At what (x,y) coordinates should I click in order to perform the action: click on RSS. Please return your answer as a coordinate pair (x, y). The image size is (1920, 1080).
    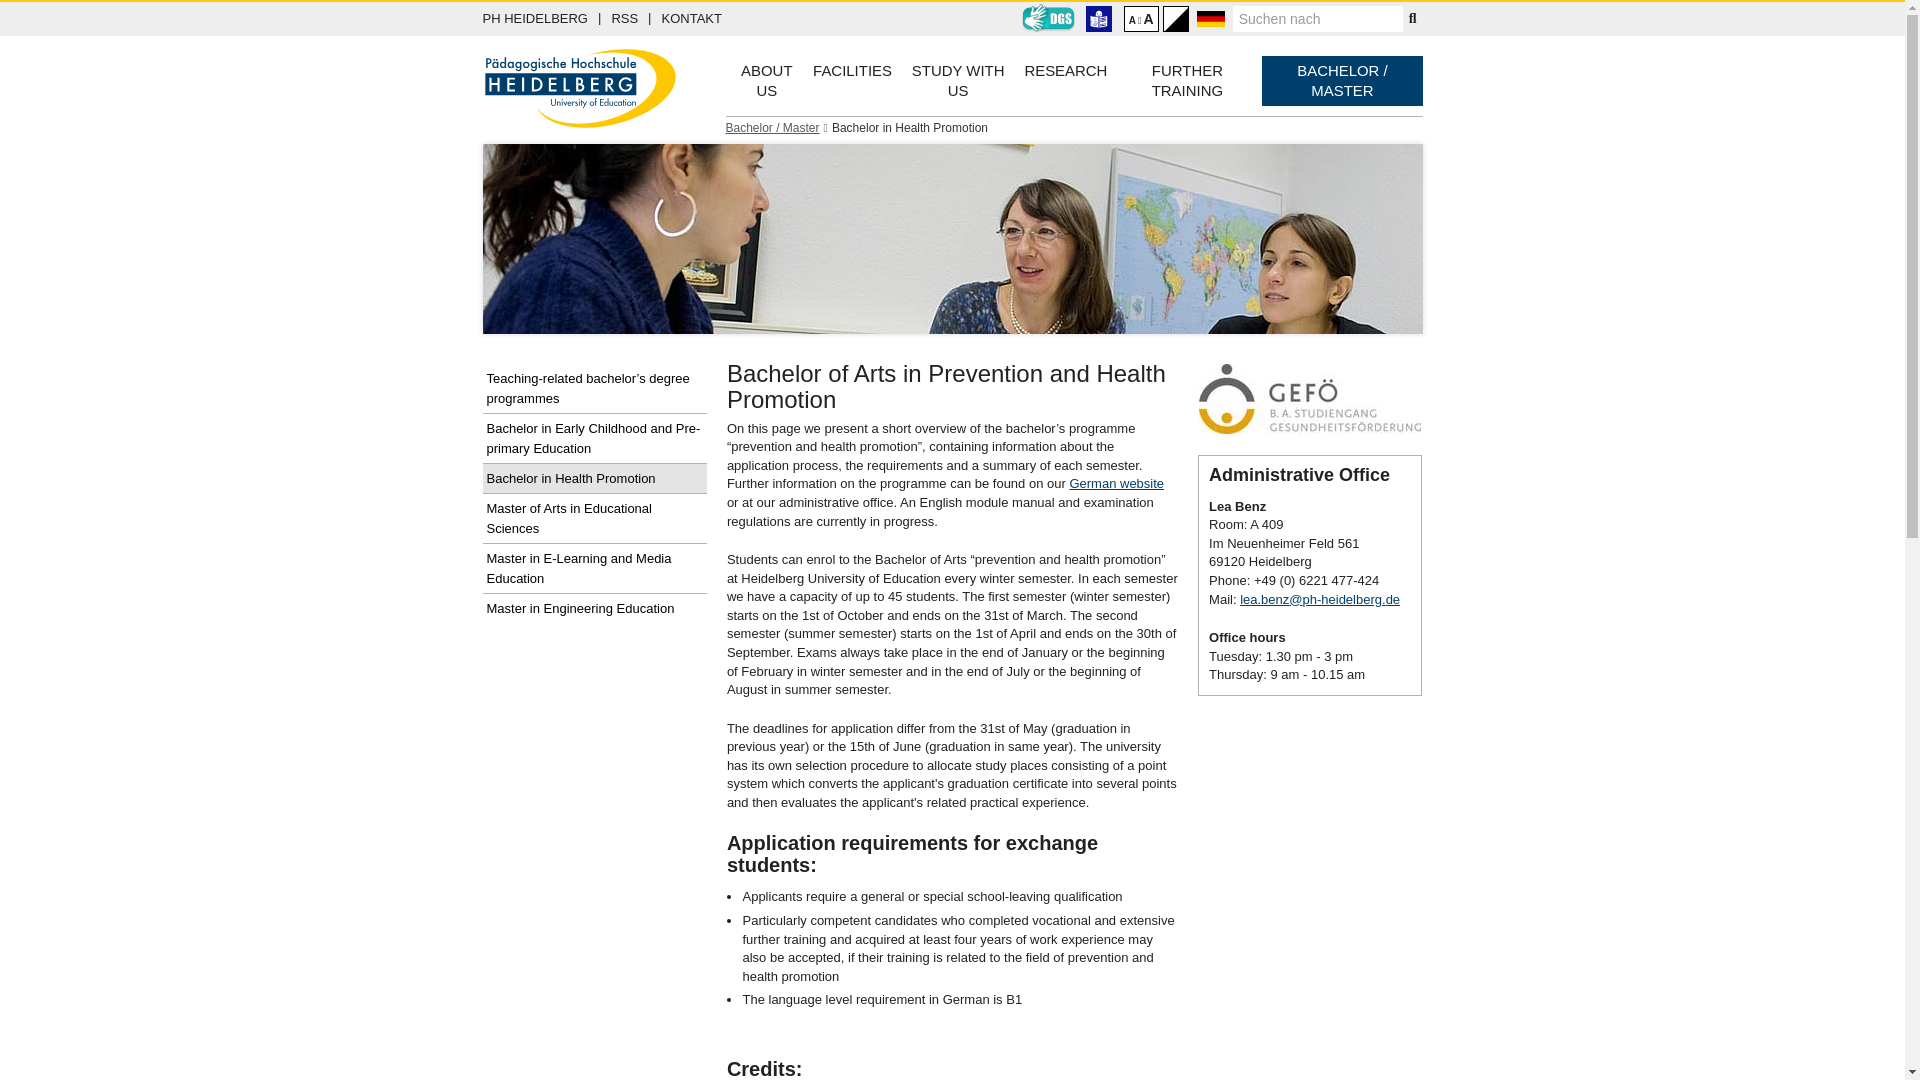
    Looking at the image, I should click on (1210, 18).